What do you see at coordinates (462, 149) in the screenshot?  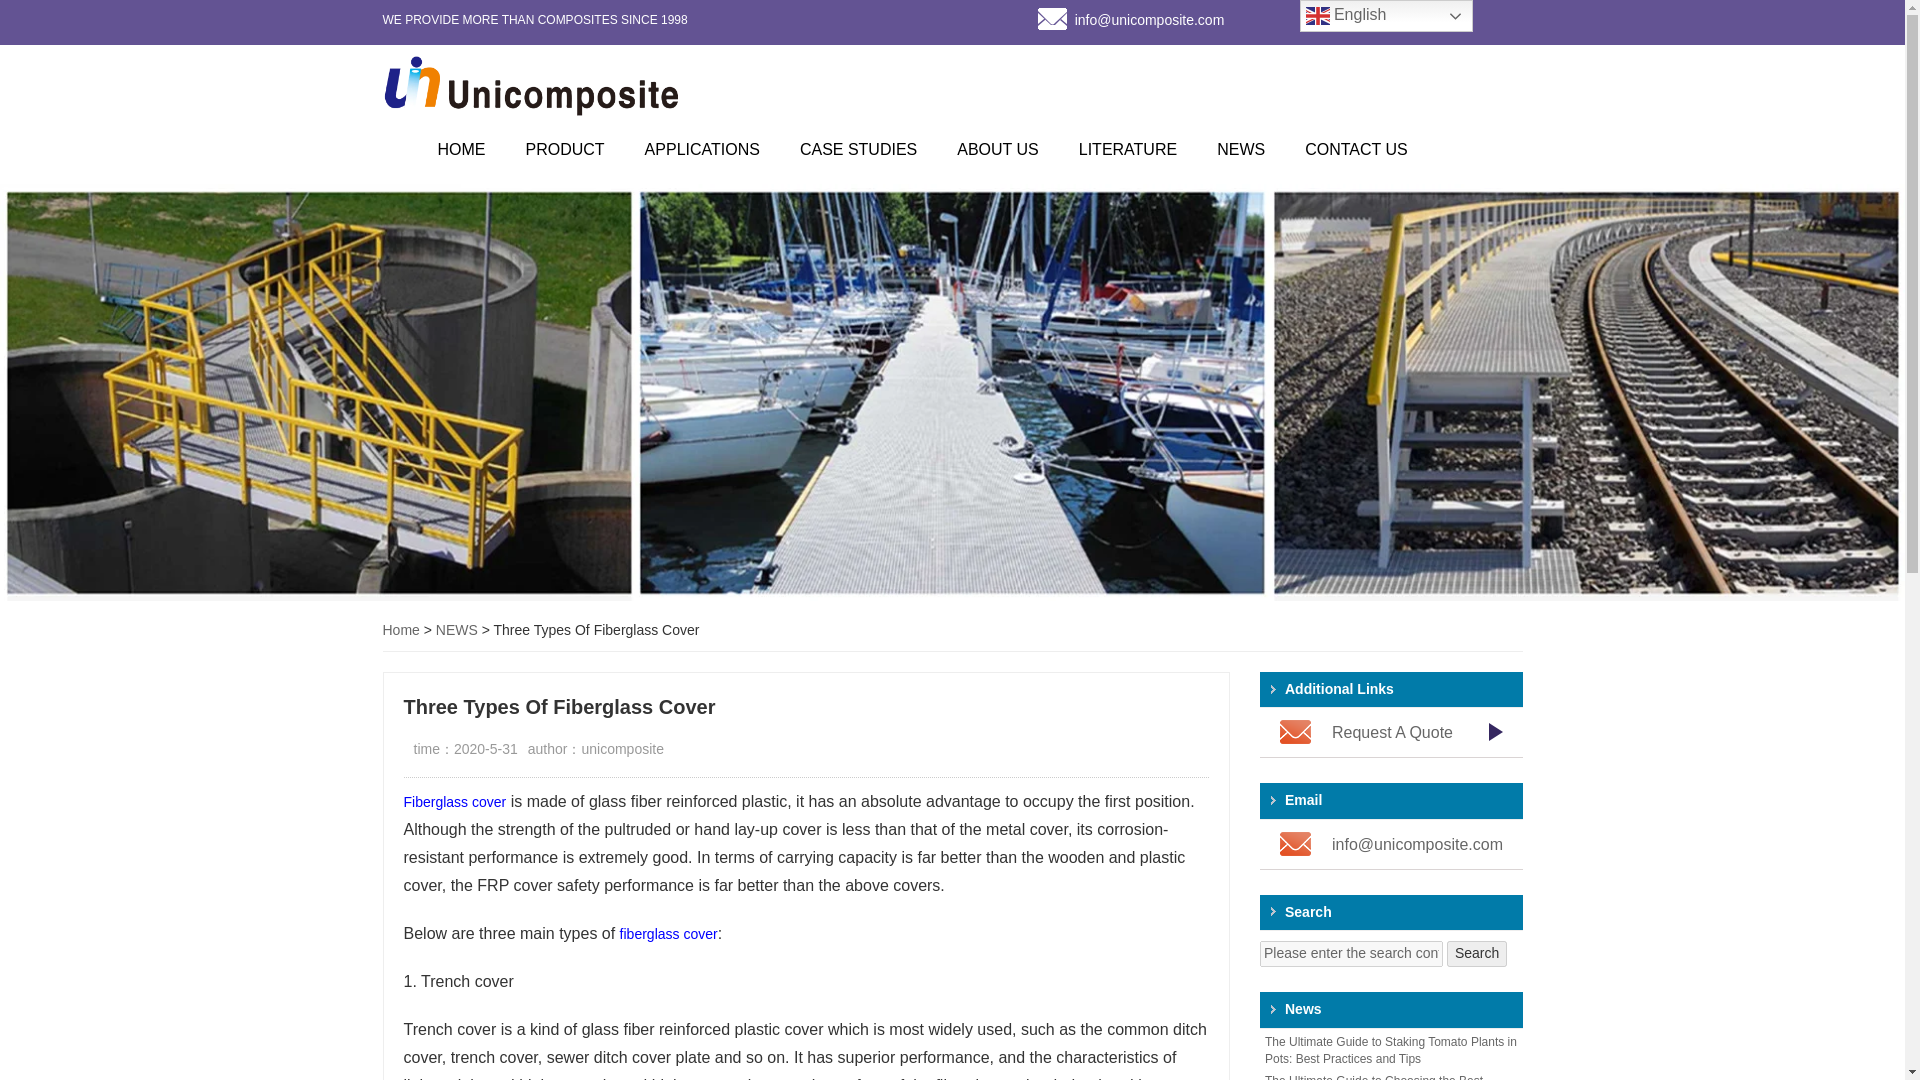 I see `HOME` at bounding box center [462, 149].